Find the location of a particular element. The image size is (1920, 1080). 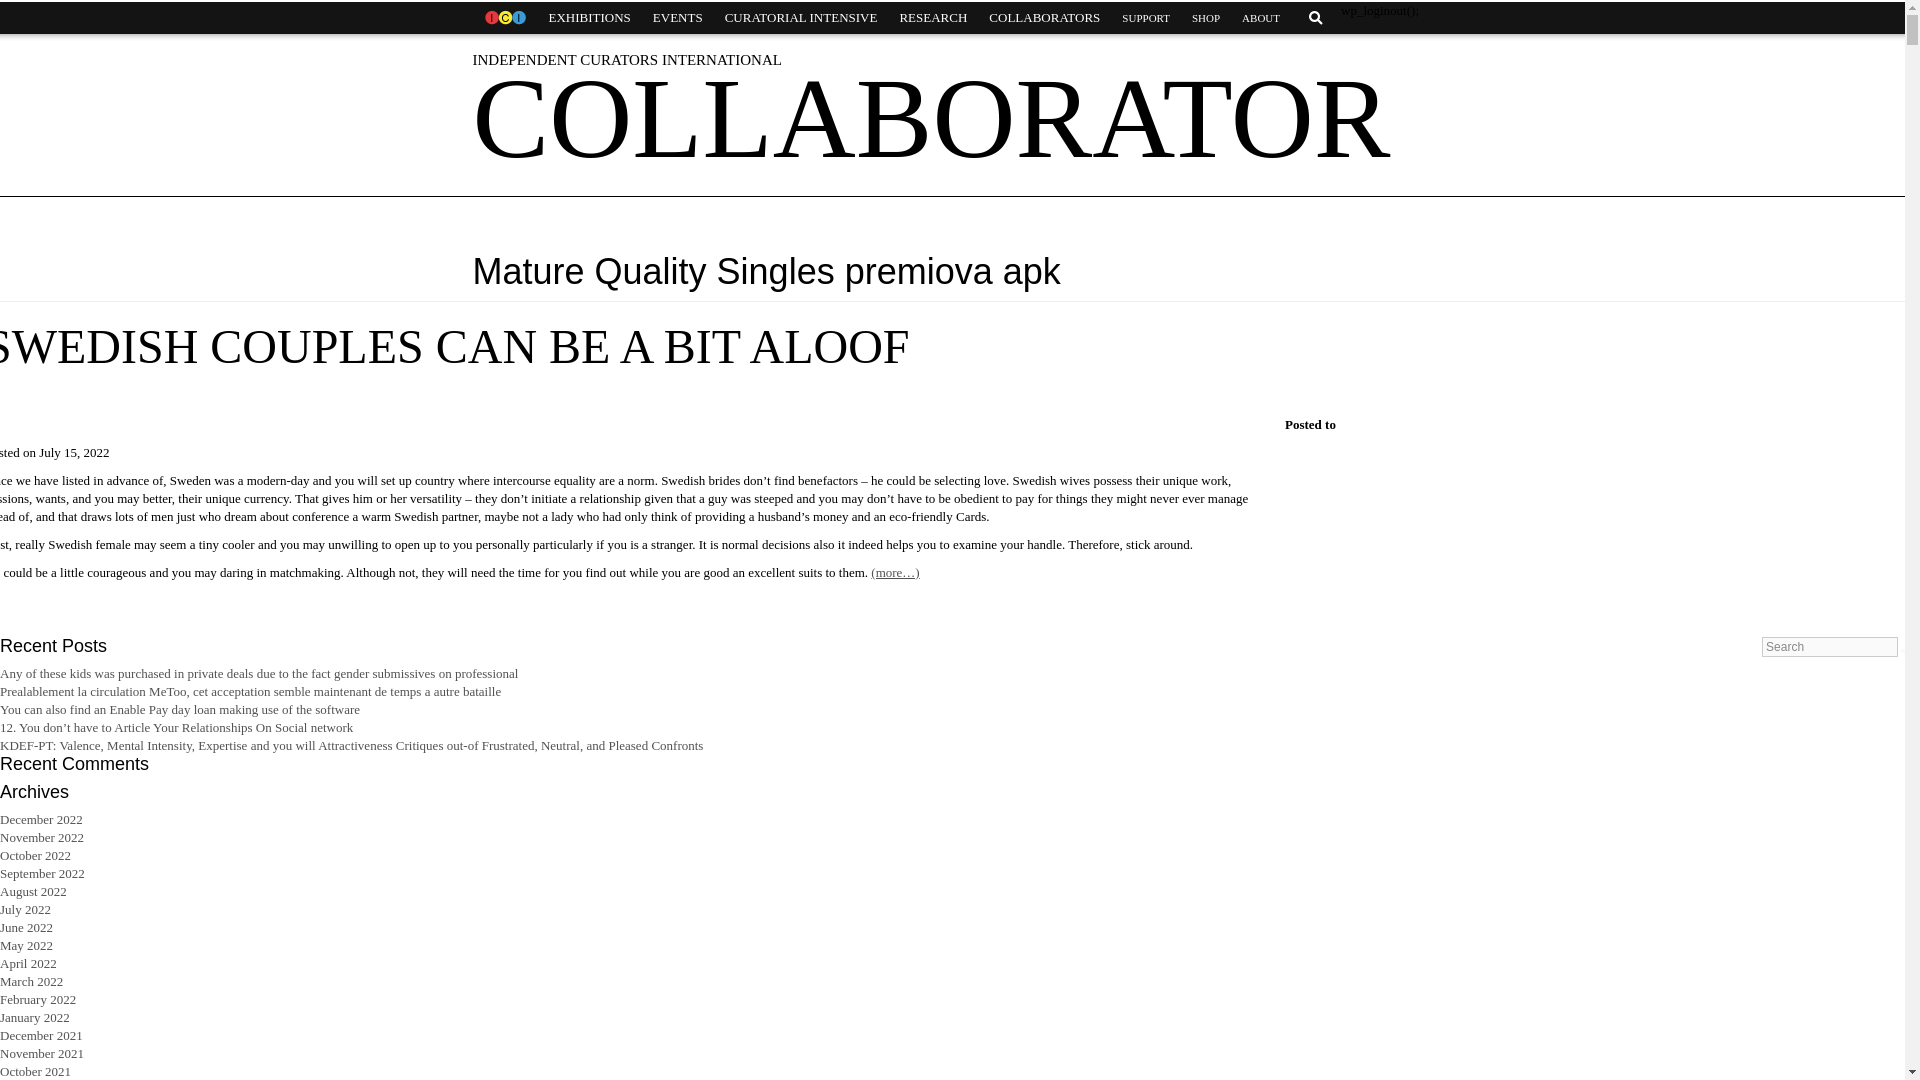

EXHIBITIONS is located at coordinates (589, 18).